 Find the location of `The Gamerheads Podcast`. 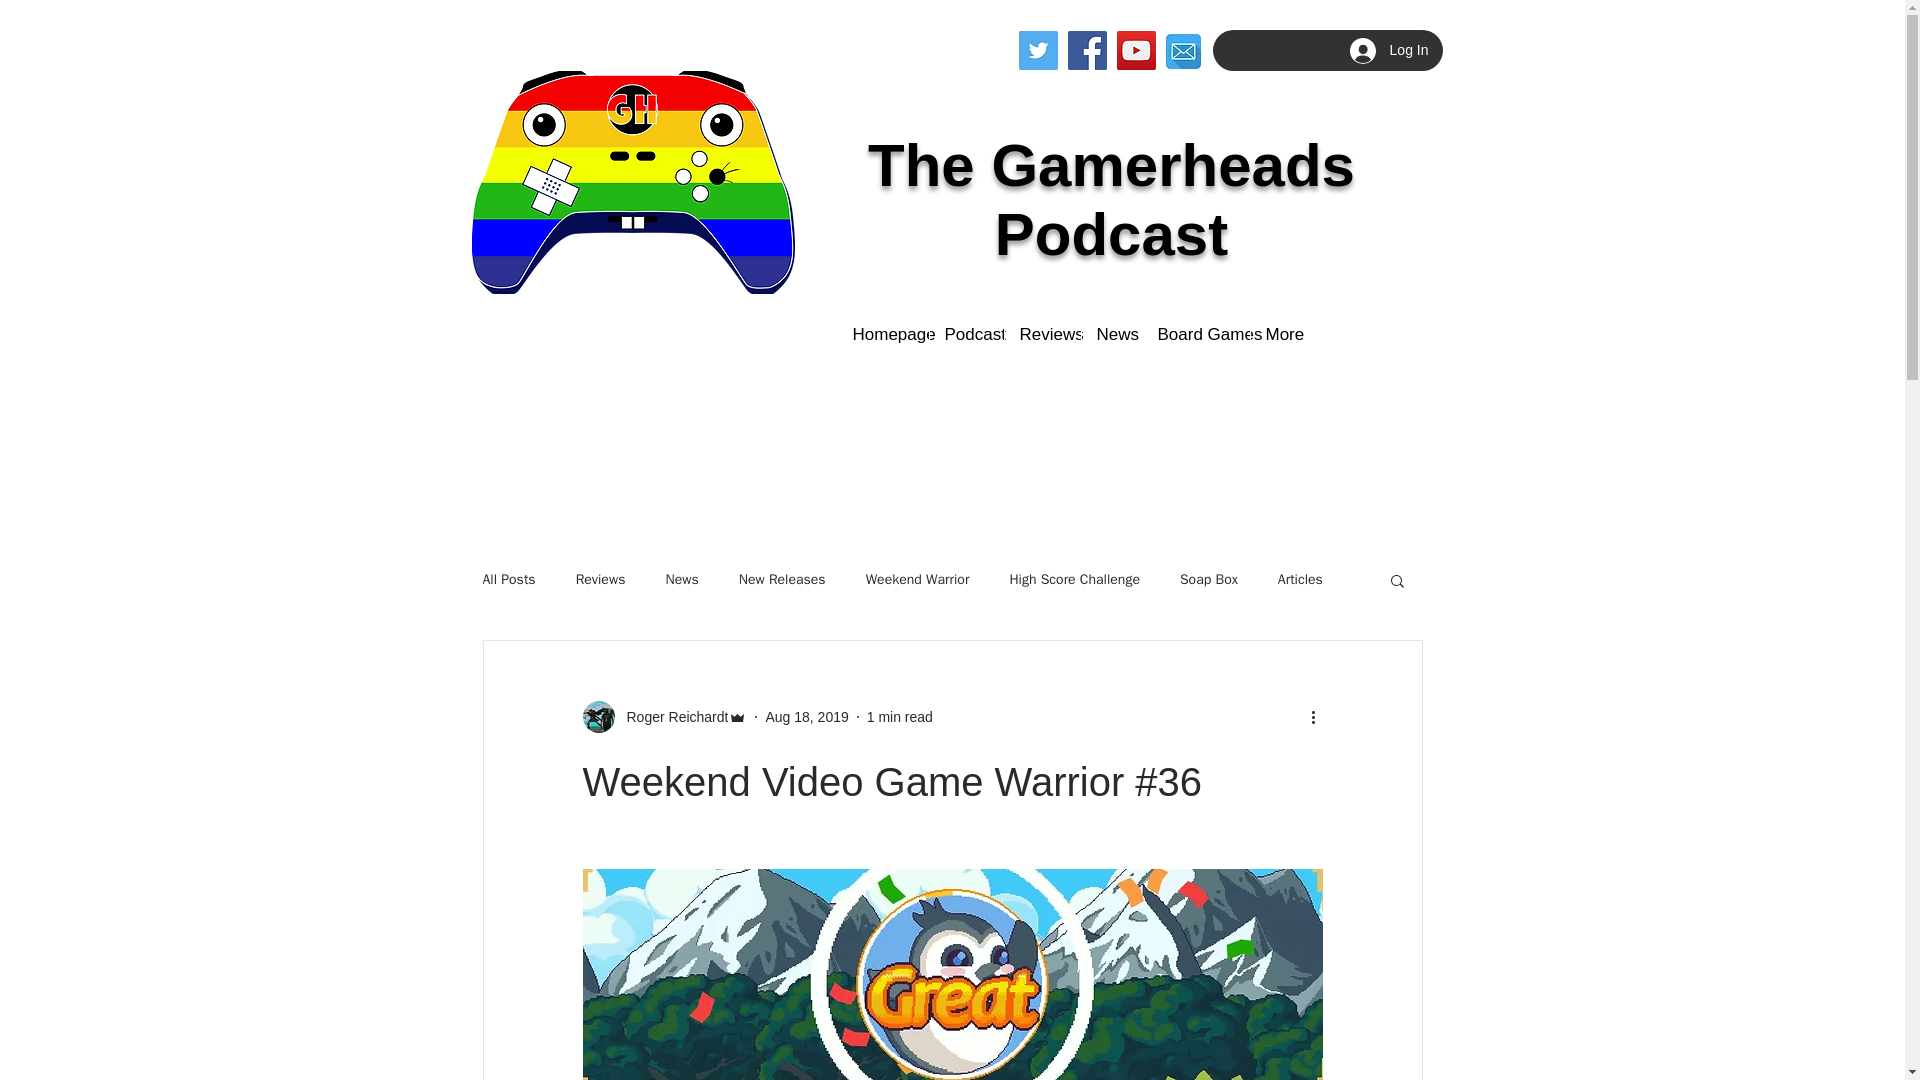

The Gamerheads Podcast is located at coordinates (1111, 199).